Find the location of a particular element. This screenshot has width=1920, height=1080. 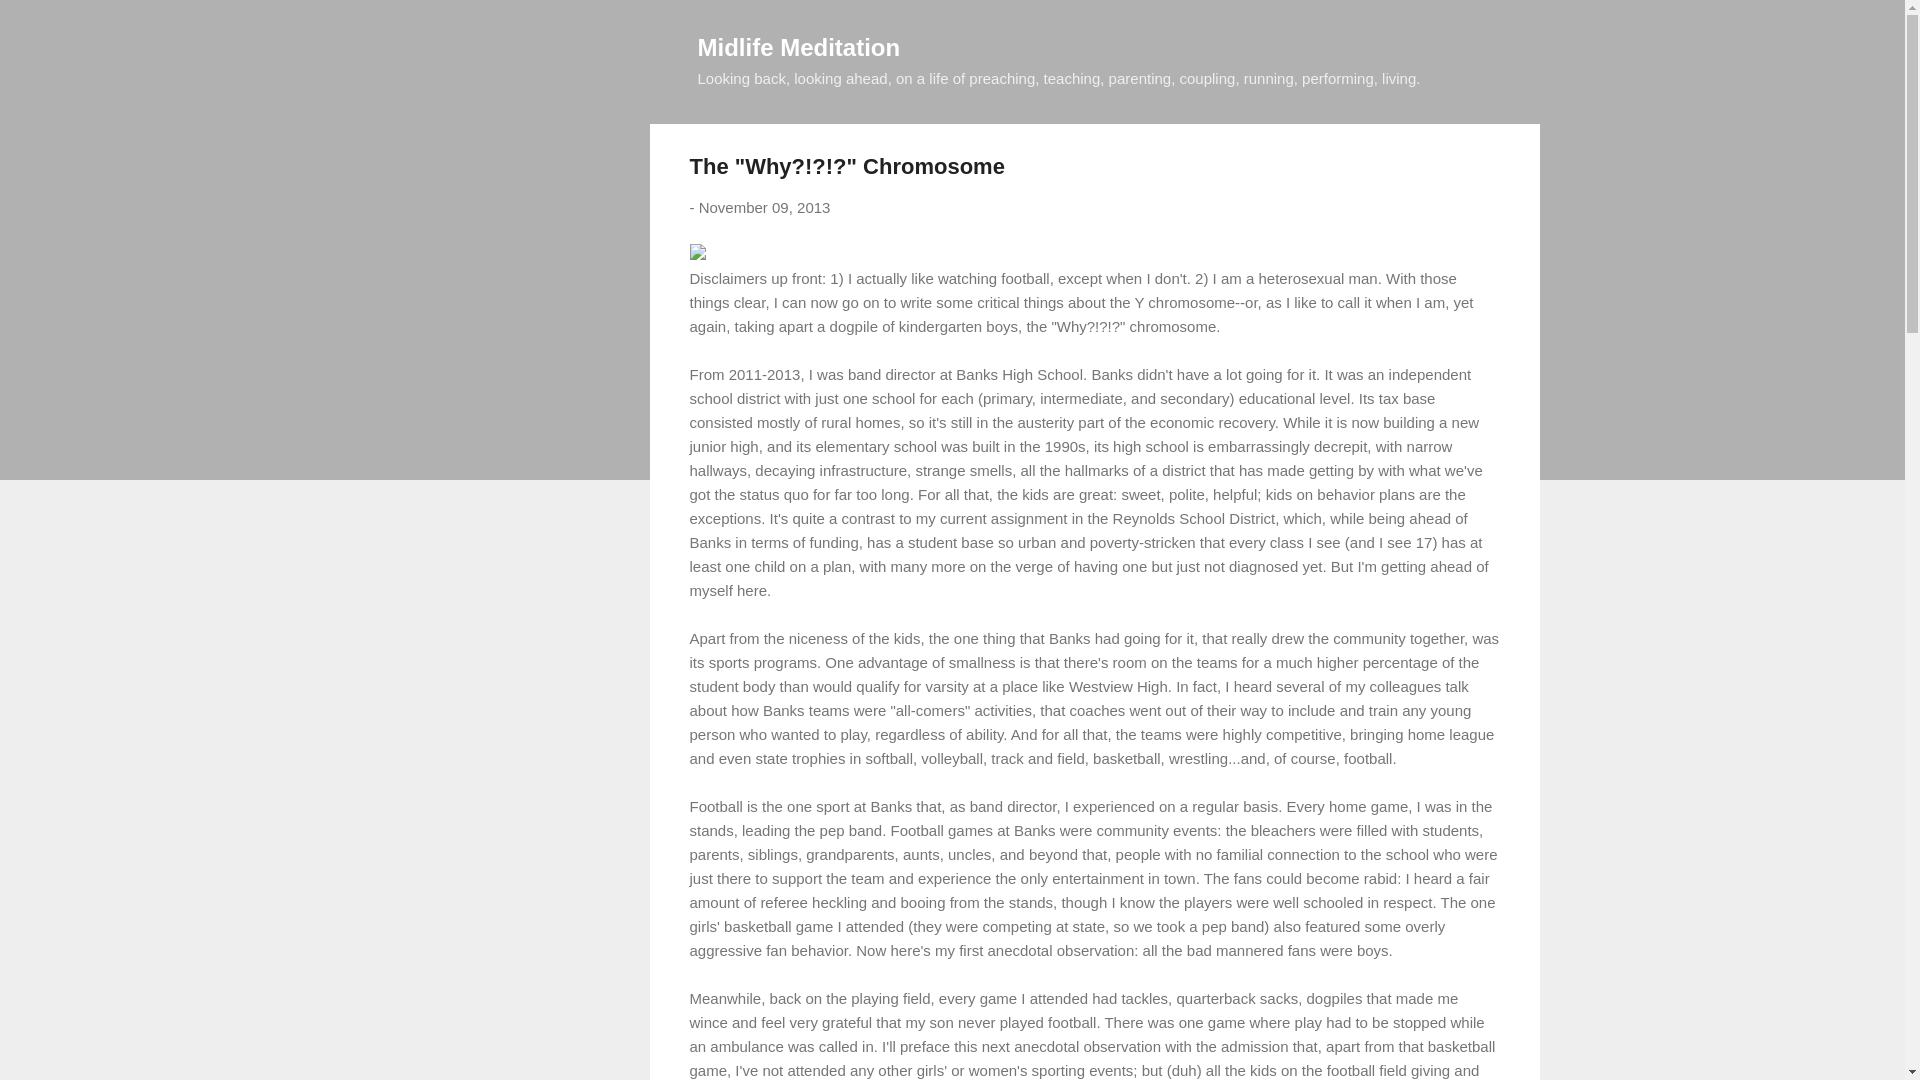

Midlife Meditation is located at coordinates (799, 46).